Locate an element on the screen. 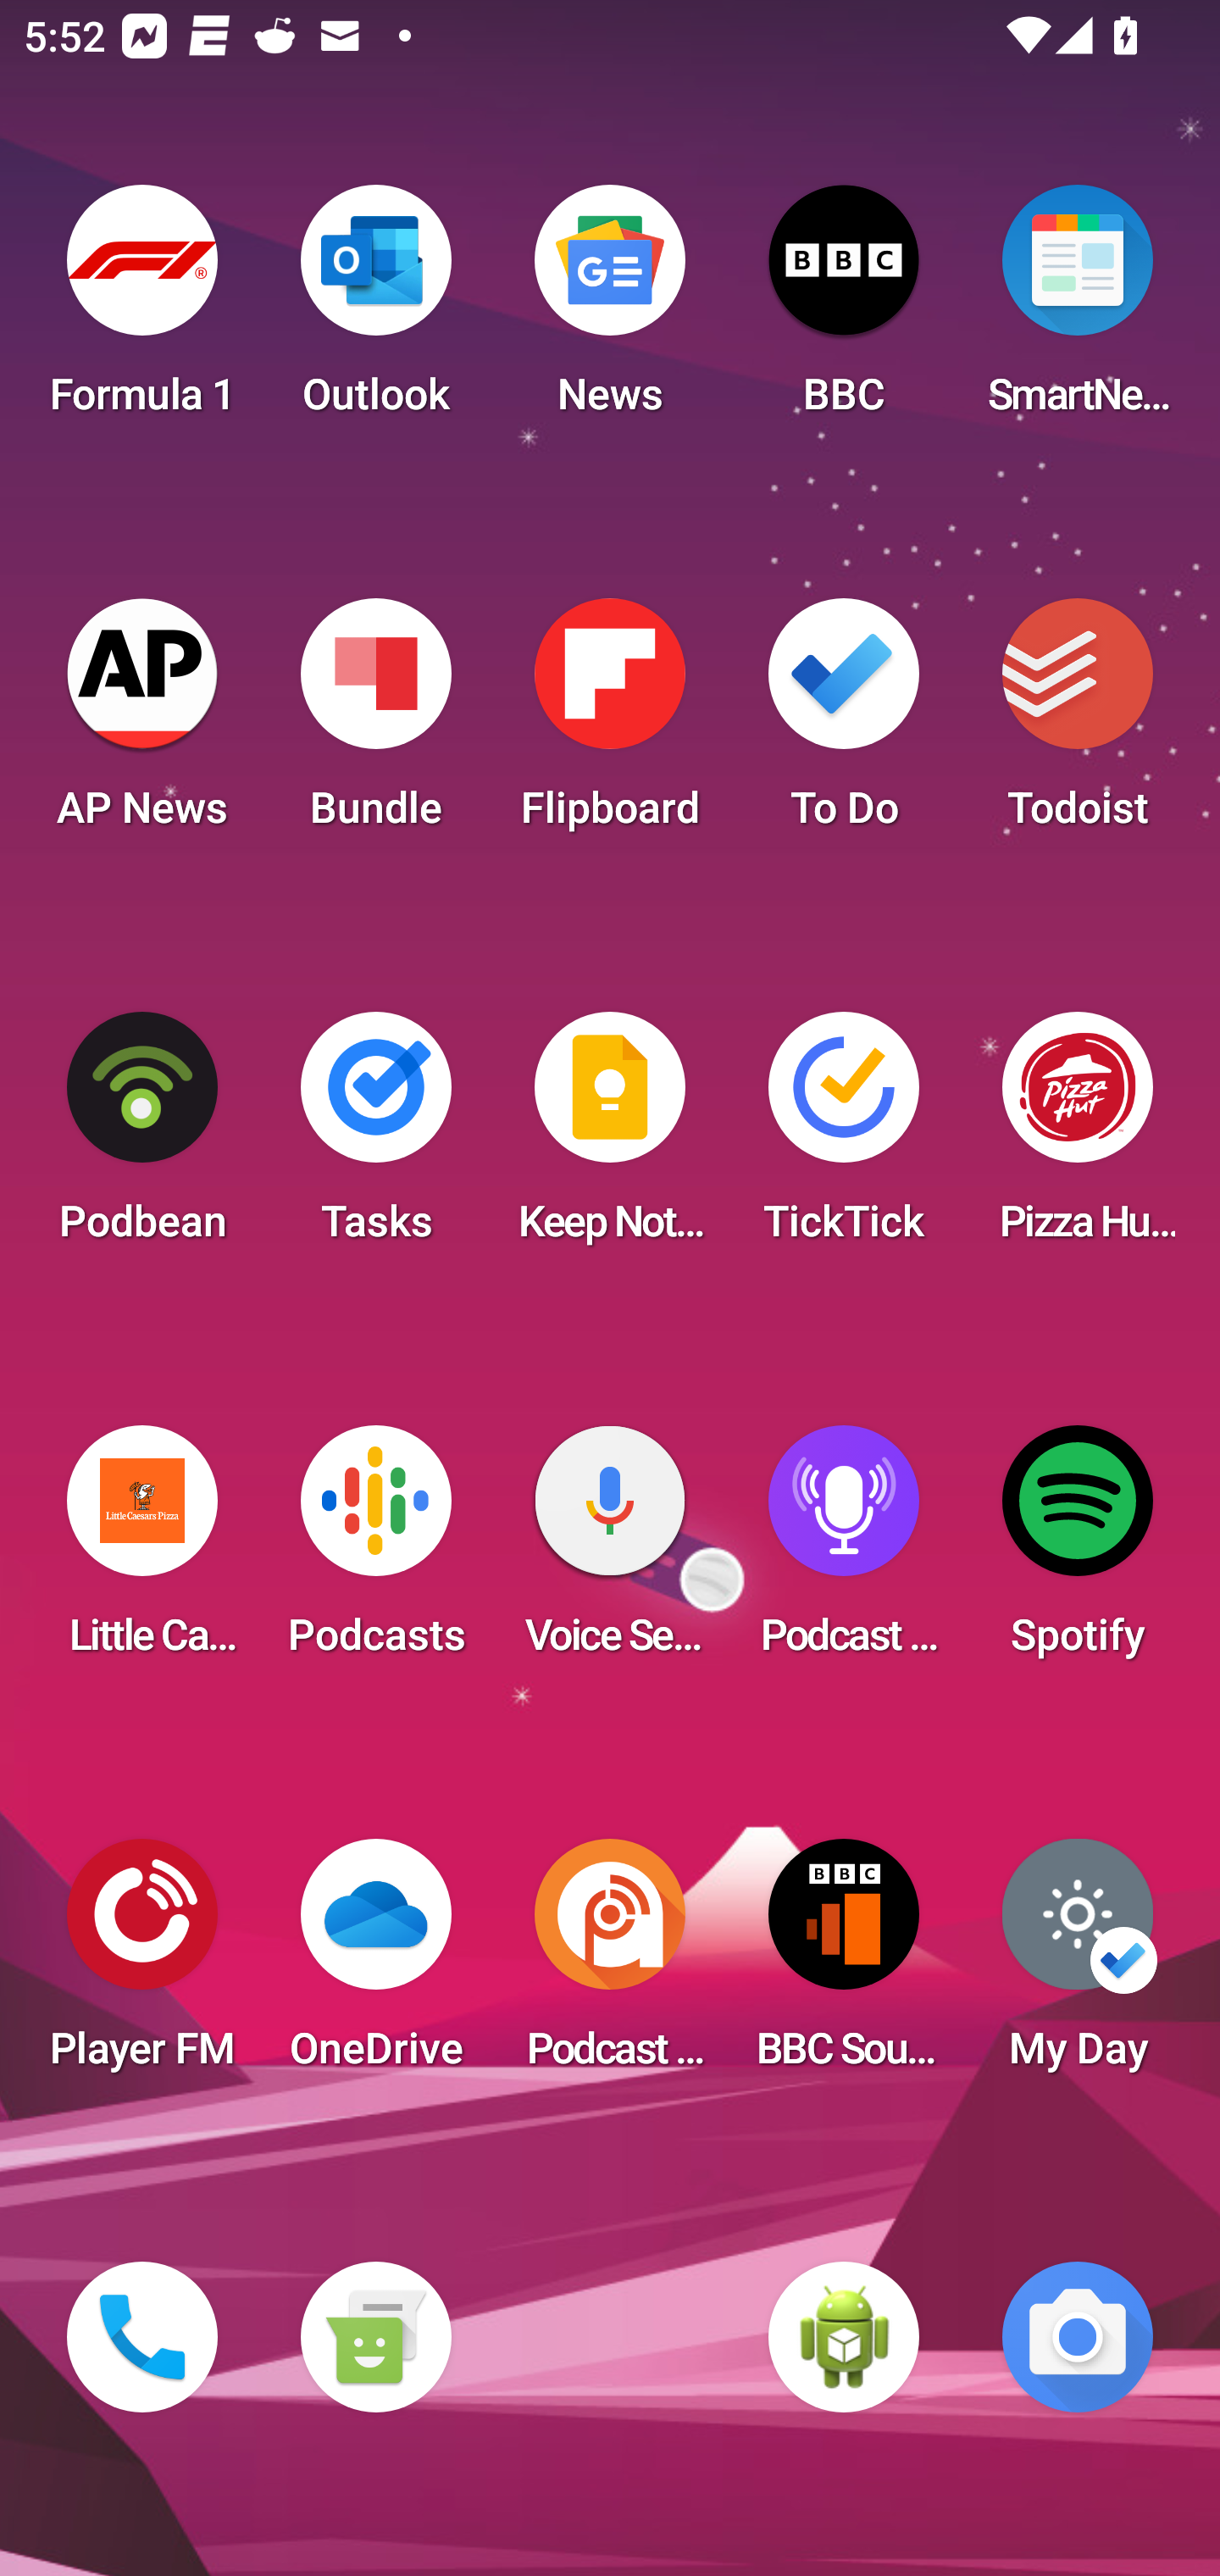  SmartNews is located at coordinates (1078, 310).